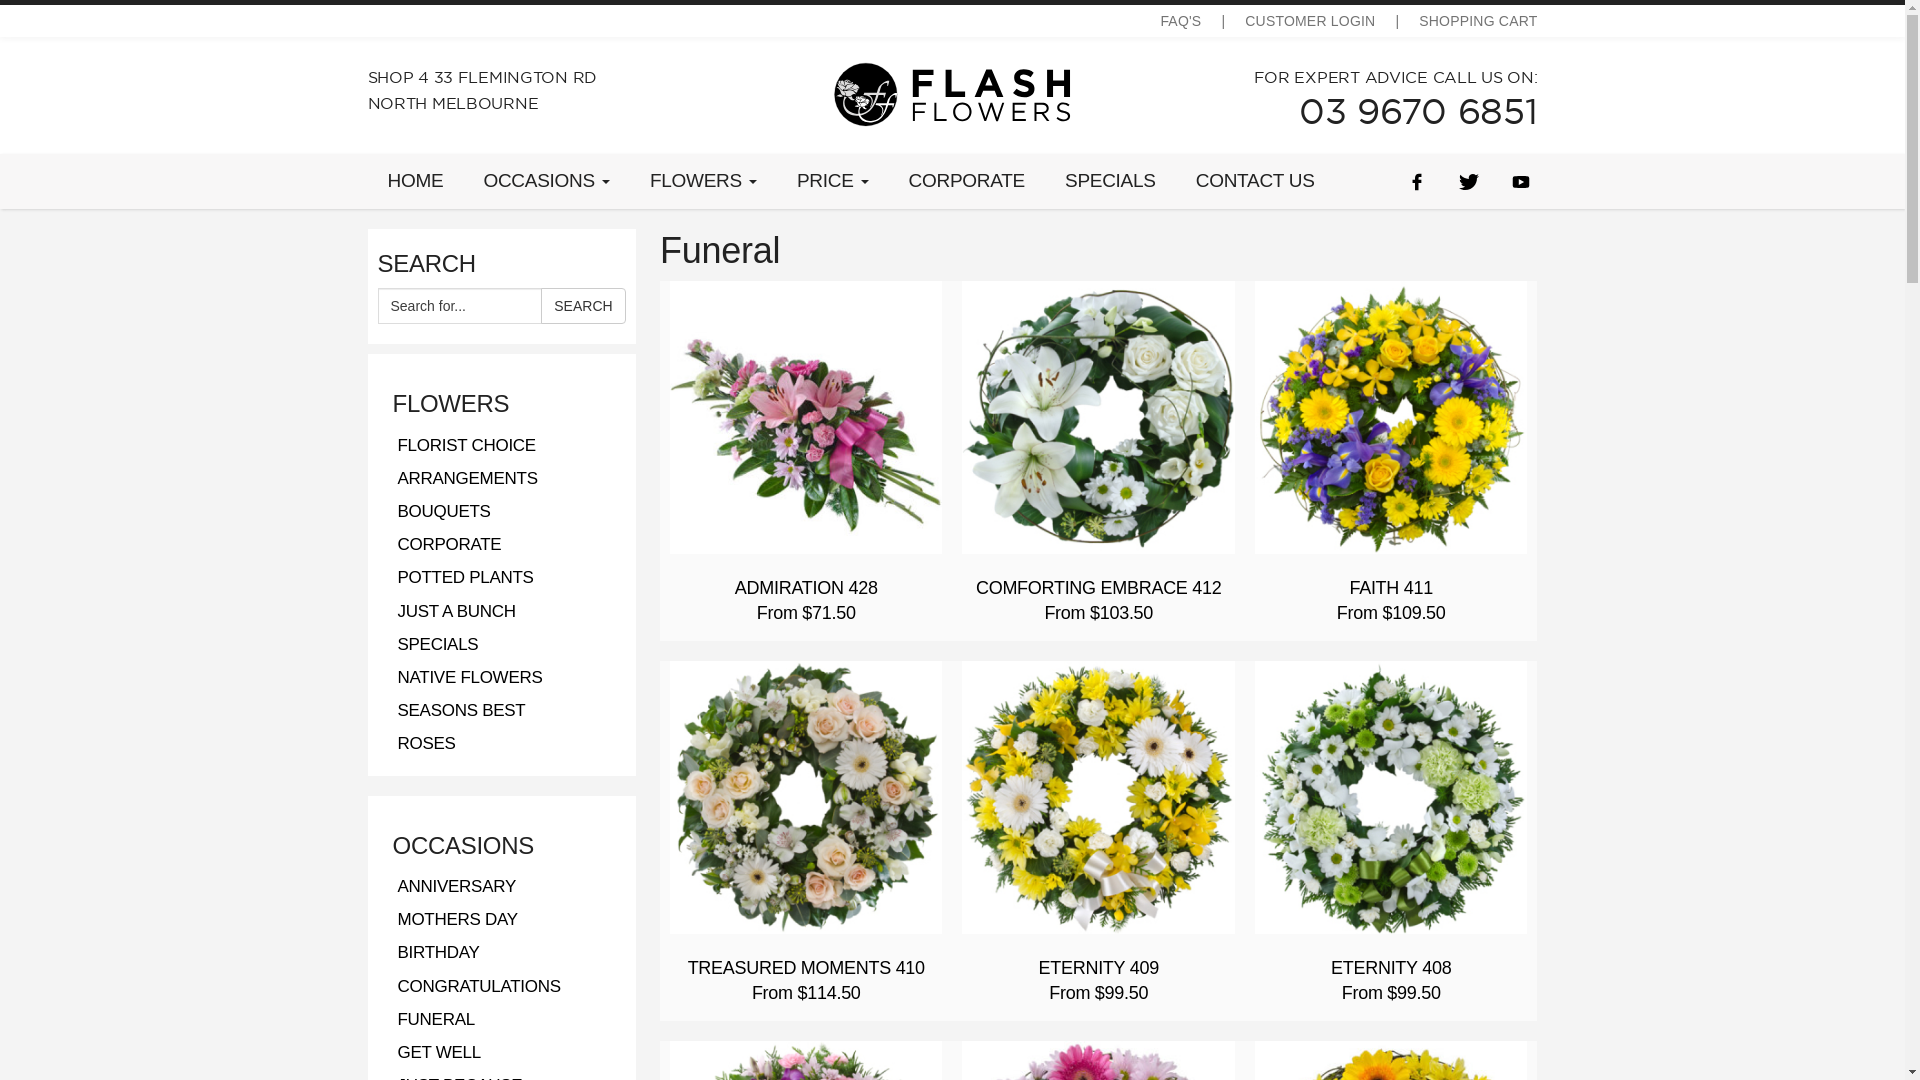  What do you see at coordinates (465, 578) in the screenshot?
I see `POTTED PLANTS` at bounding box center [465, 578].